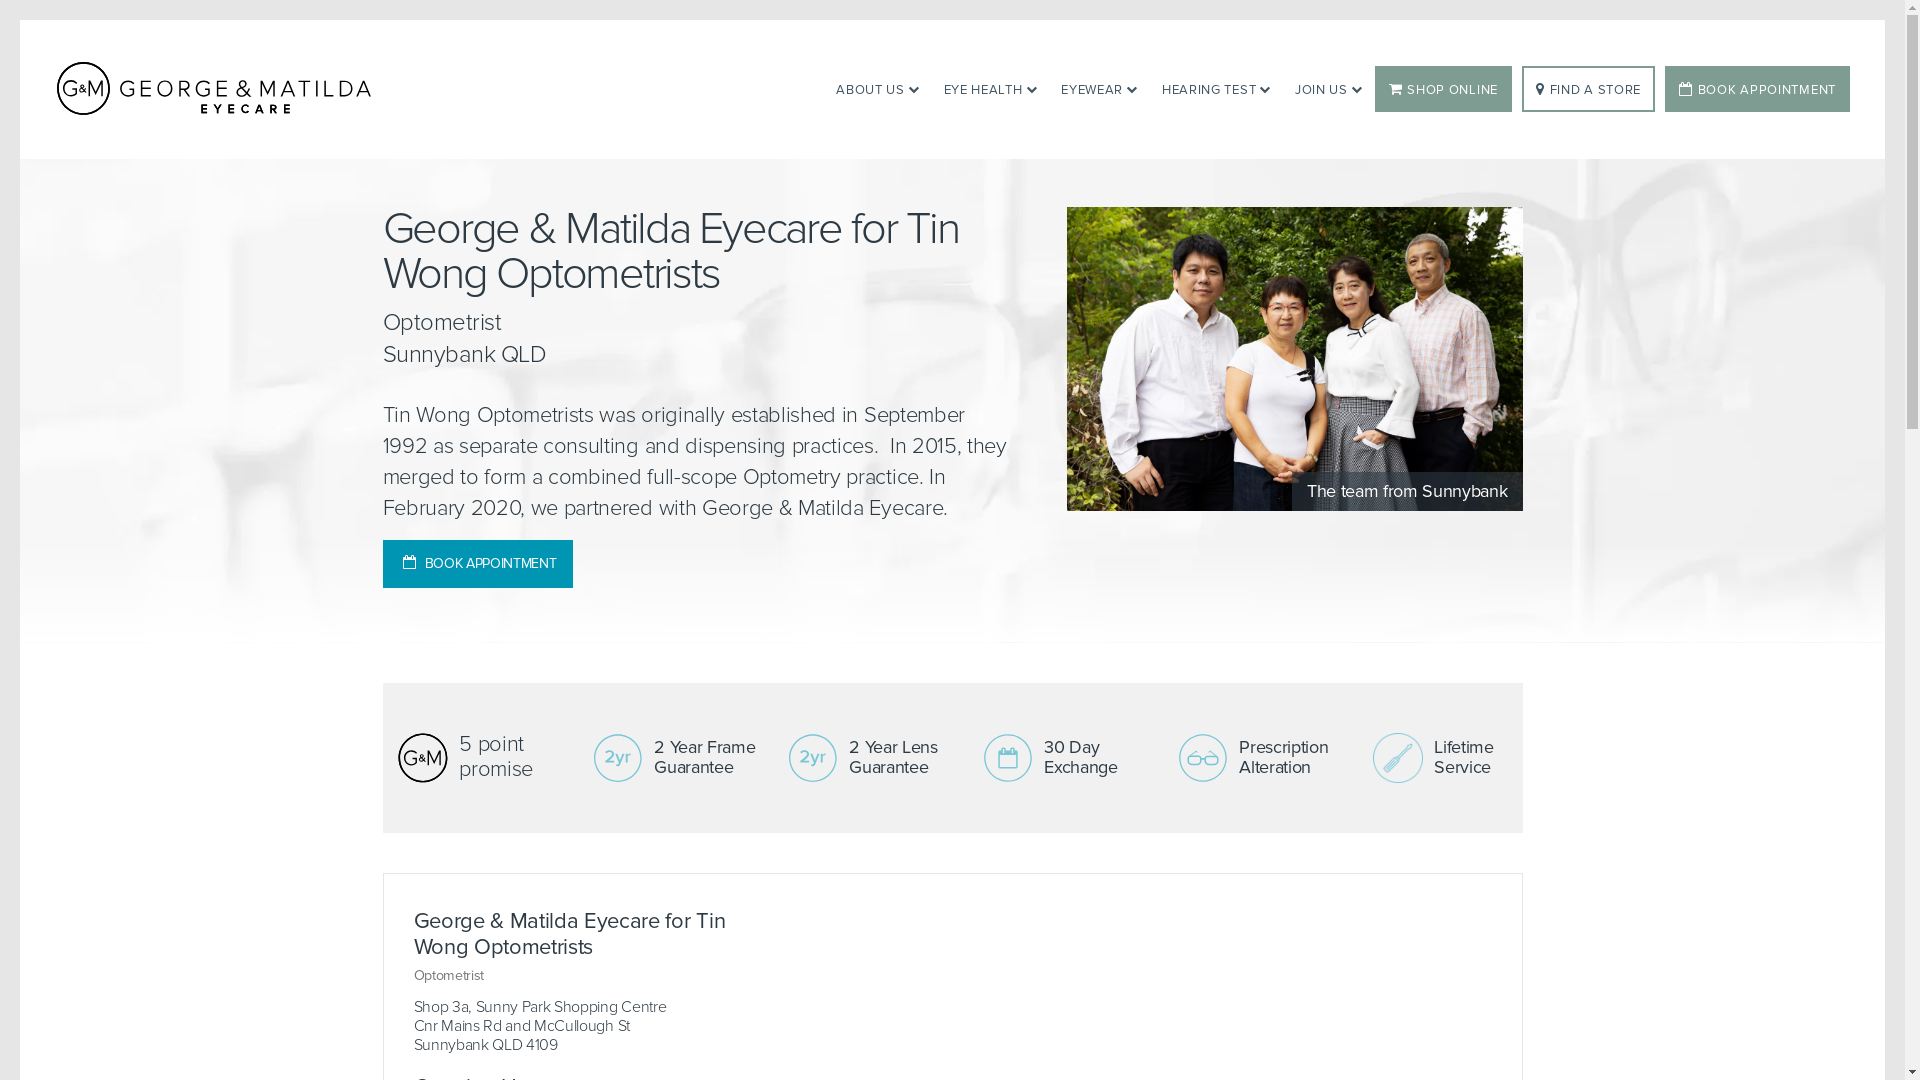  Describe the element at coordinates (1444, 89) in the screenshot. I see `SHOP ONLINE` at that location.